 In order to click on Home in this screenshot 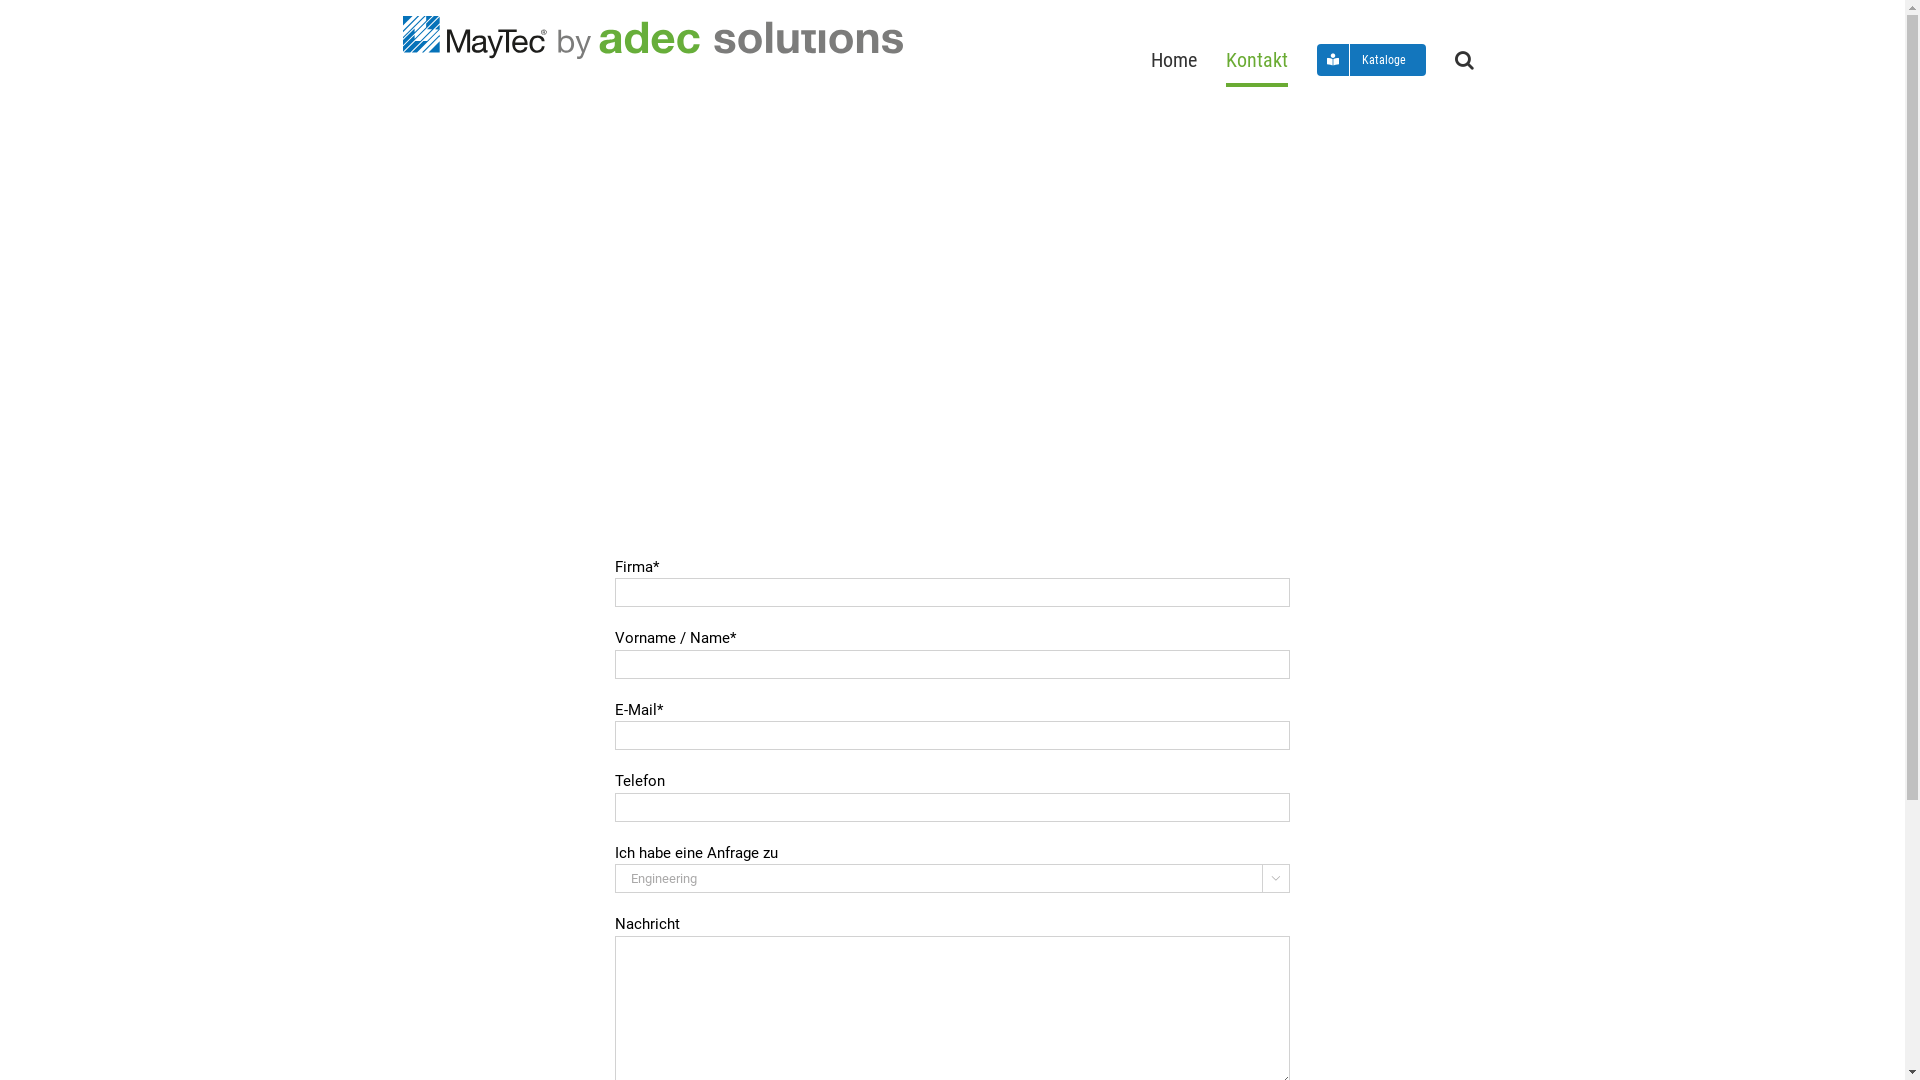, I will do `click(1173, 60)`.